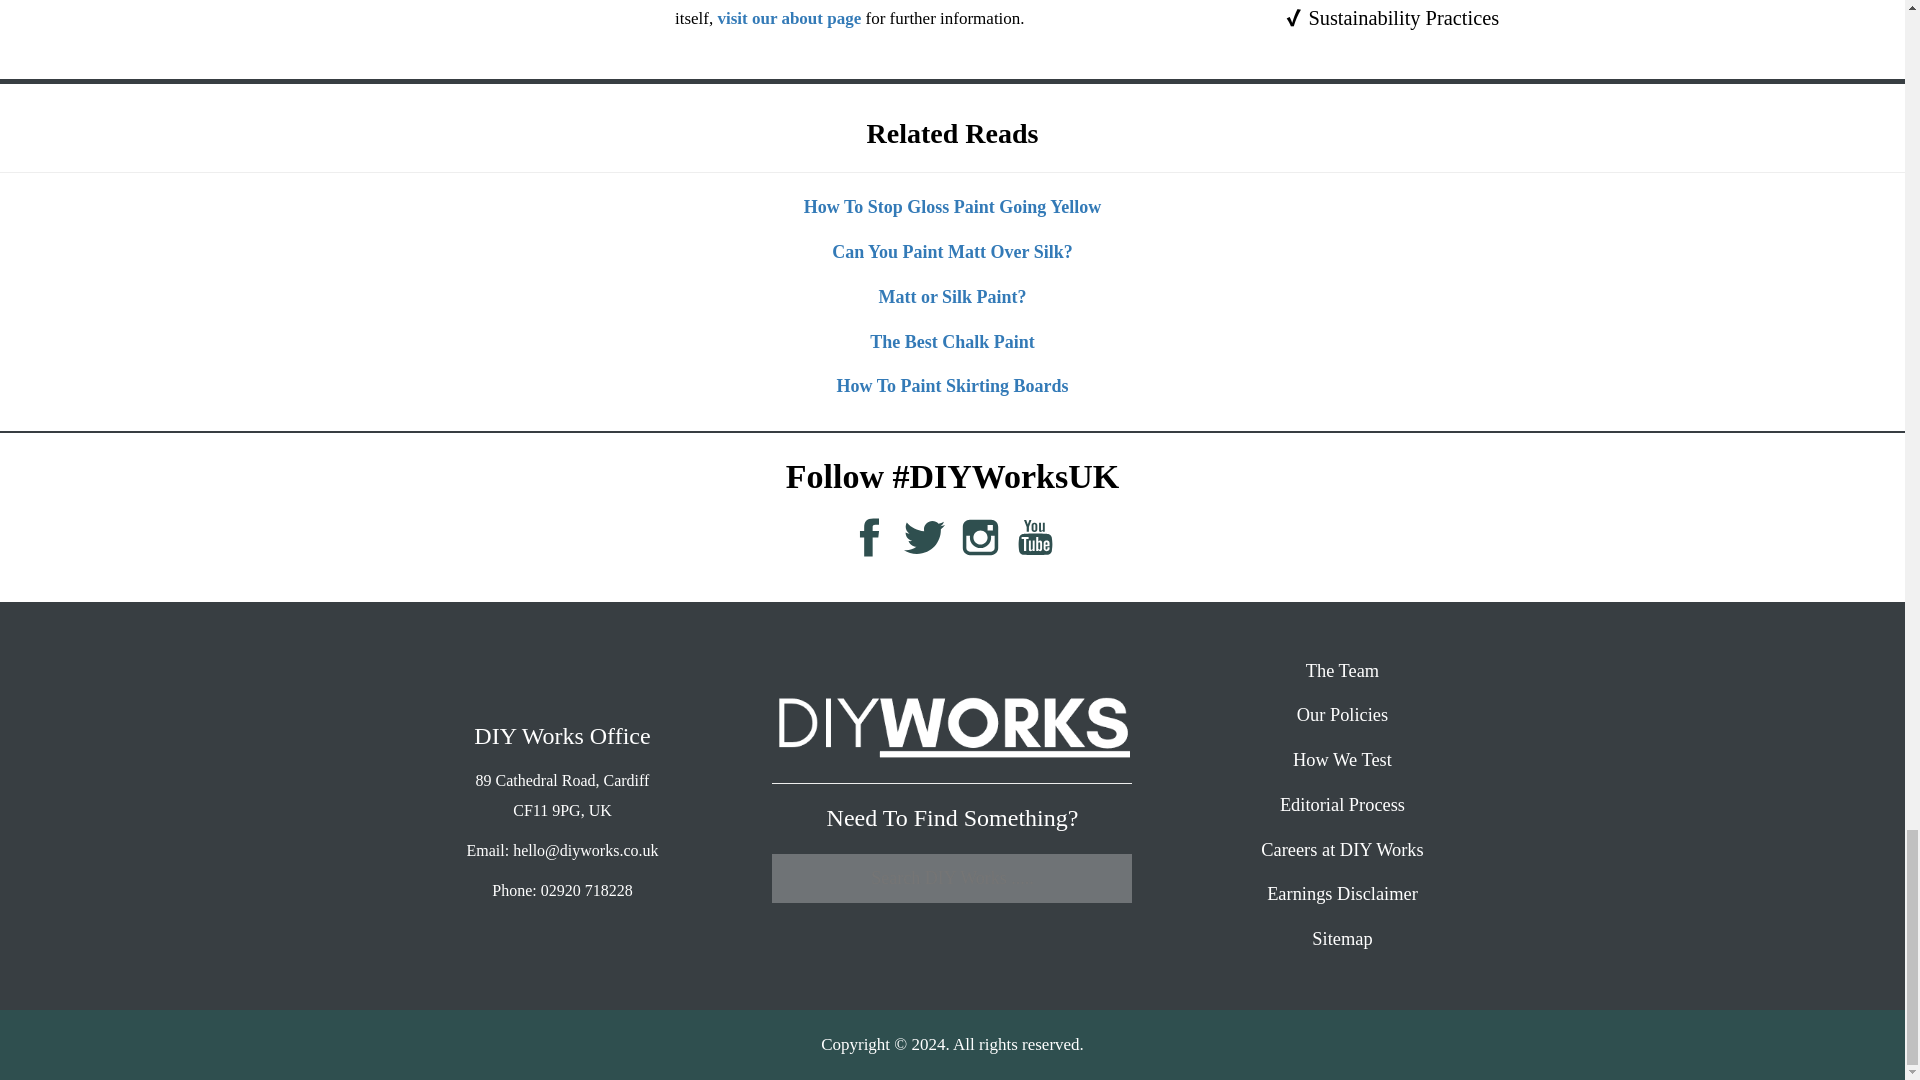  What do you see at coordinates (1342, 850) in the screenshot?
I see `Careers at DIY Works` at bounding box center [1342, 850].